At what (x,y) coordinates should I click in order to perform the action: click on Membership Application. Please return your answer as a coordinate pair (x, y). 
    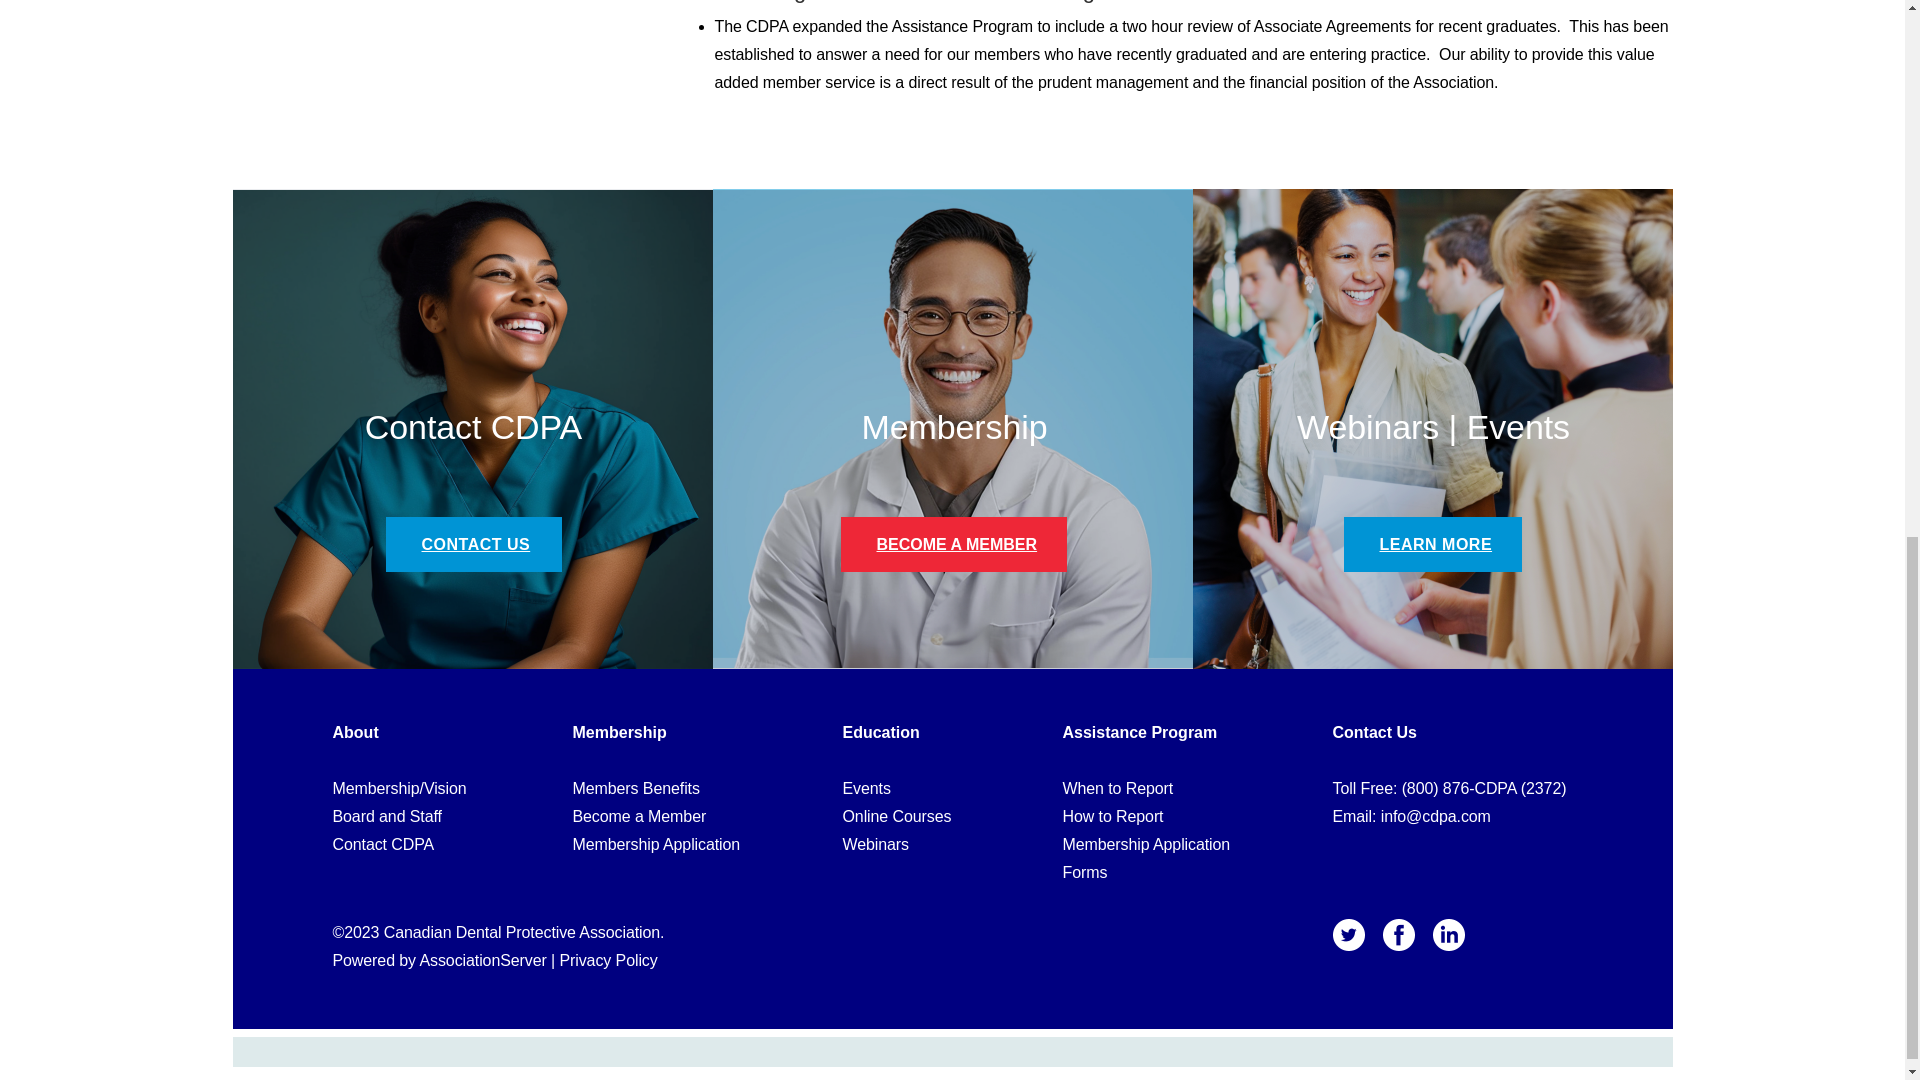
    Looking at the image, I should click on (656, 844).